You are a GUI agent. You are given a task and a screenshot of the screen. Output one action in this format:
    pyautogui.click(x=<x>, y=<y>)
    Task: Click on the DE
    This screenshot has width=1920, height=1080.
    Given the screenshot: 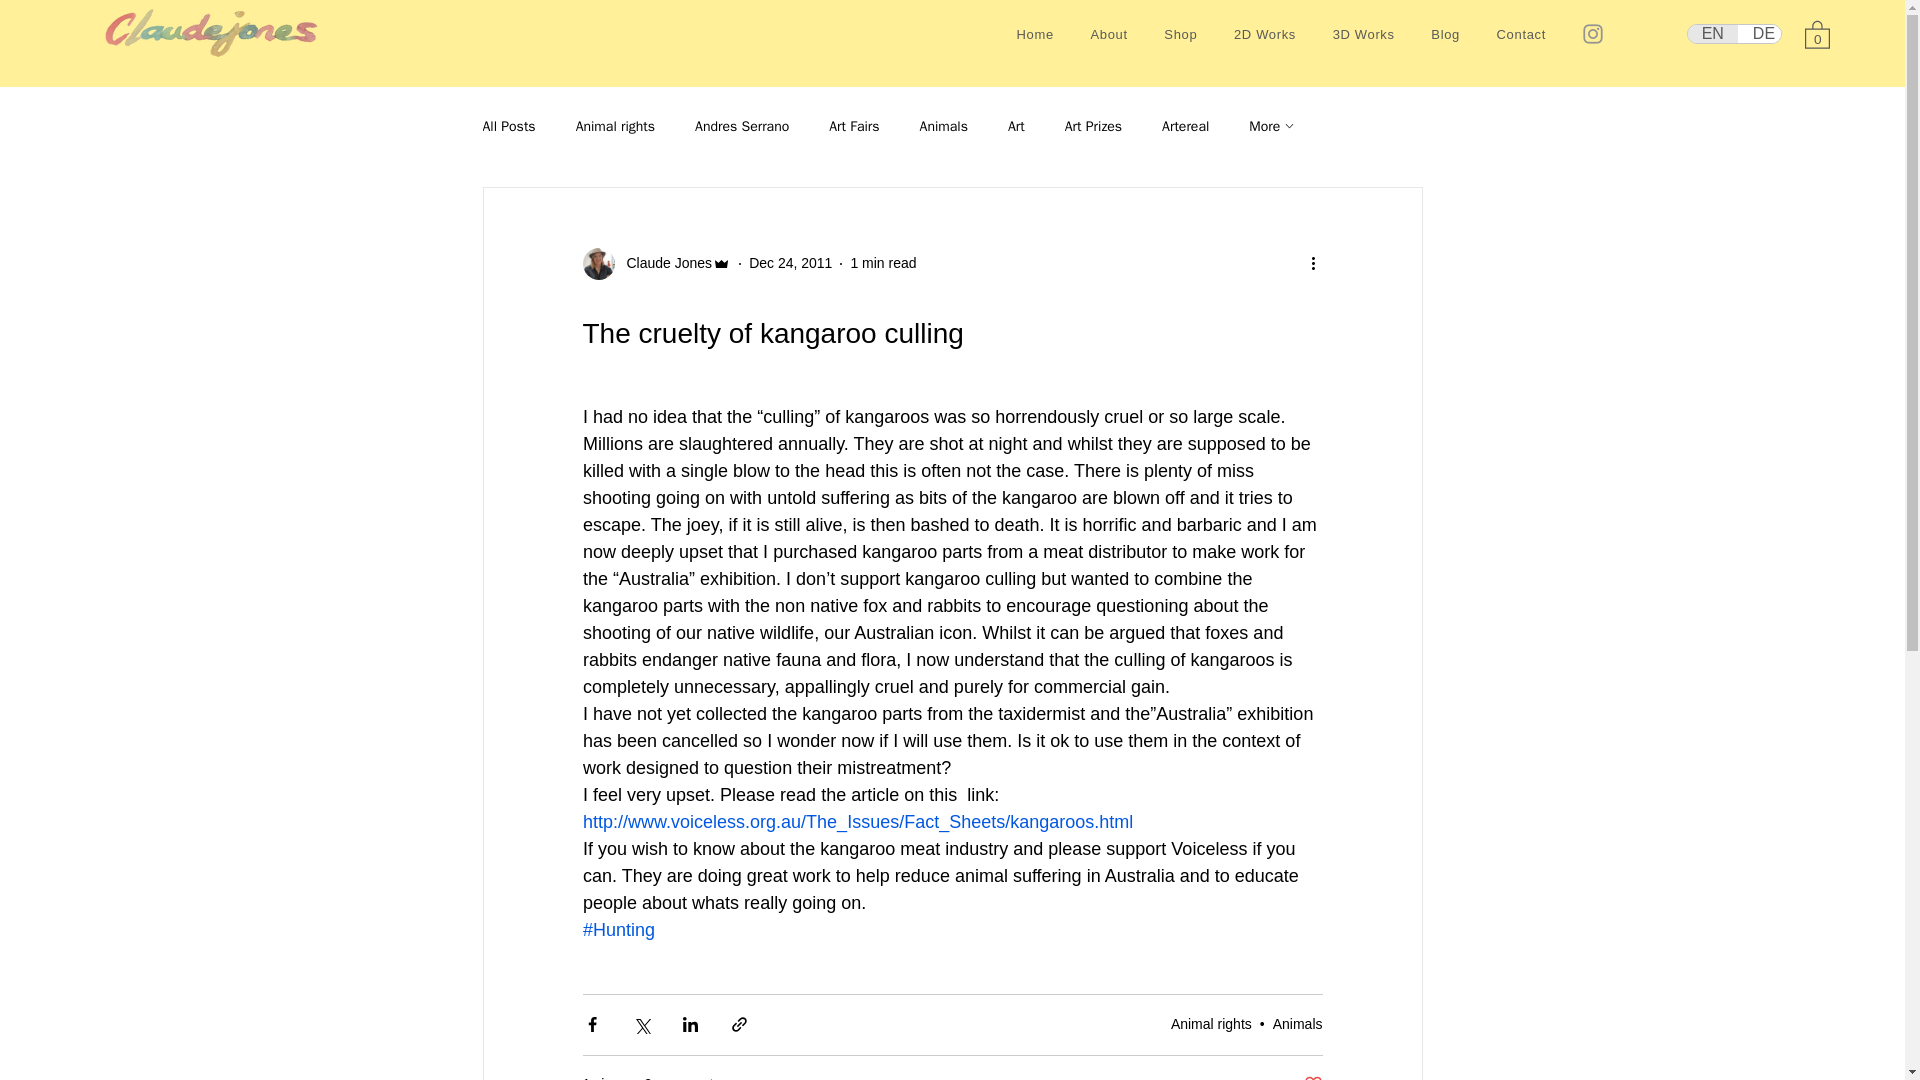 What is the action you would take?
    pyautogui.click(x=1763, y=34)
    